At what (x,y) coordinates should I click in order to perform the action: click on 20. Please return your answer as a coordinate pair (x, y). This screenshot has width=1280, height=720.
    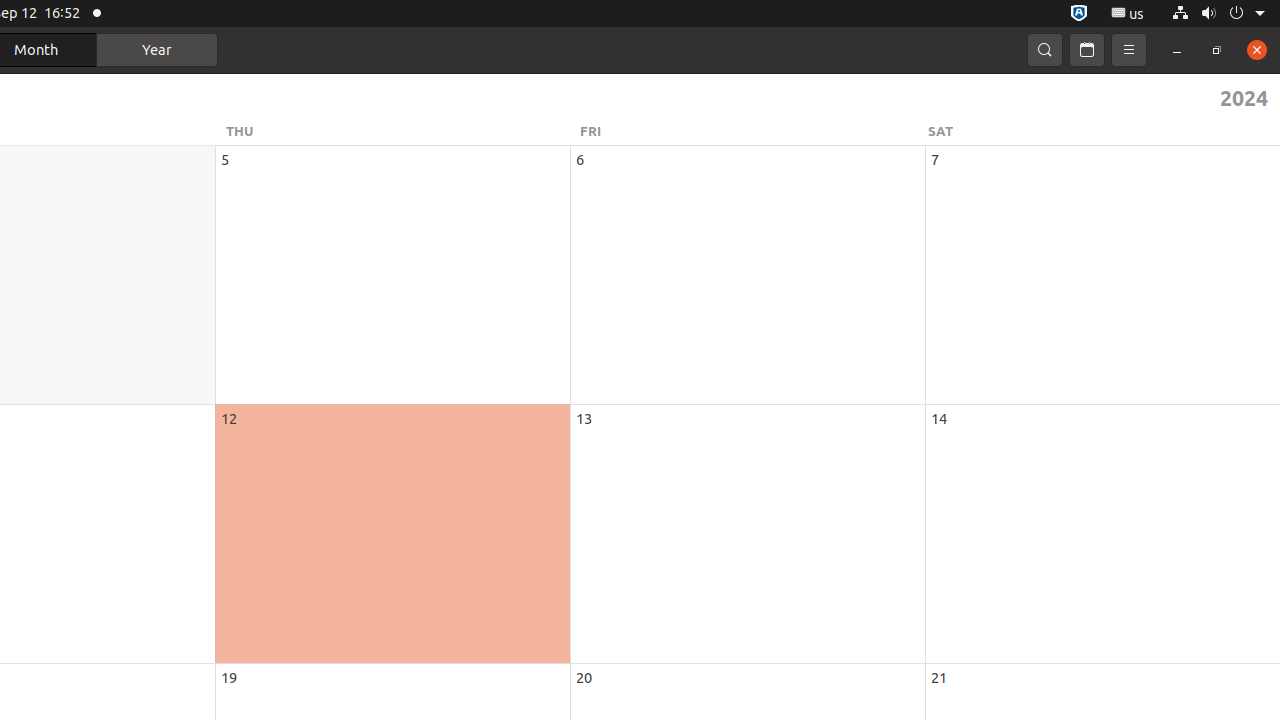
    Looking at the image, I should click on (584, 678).